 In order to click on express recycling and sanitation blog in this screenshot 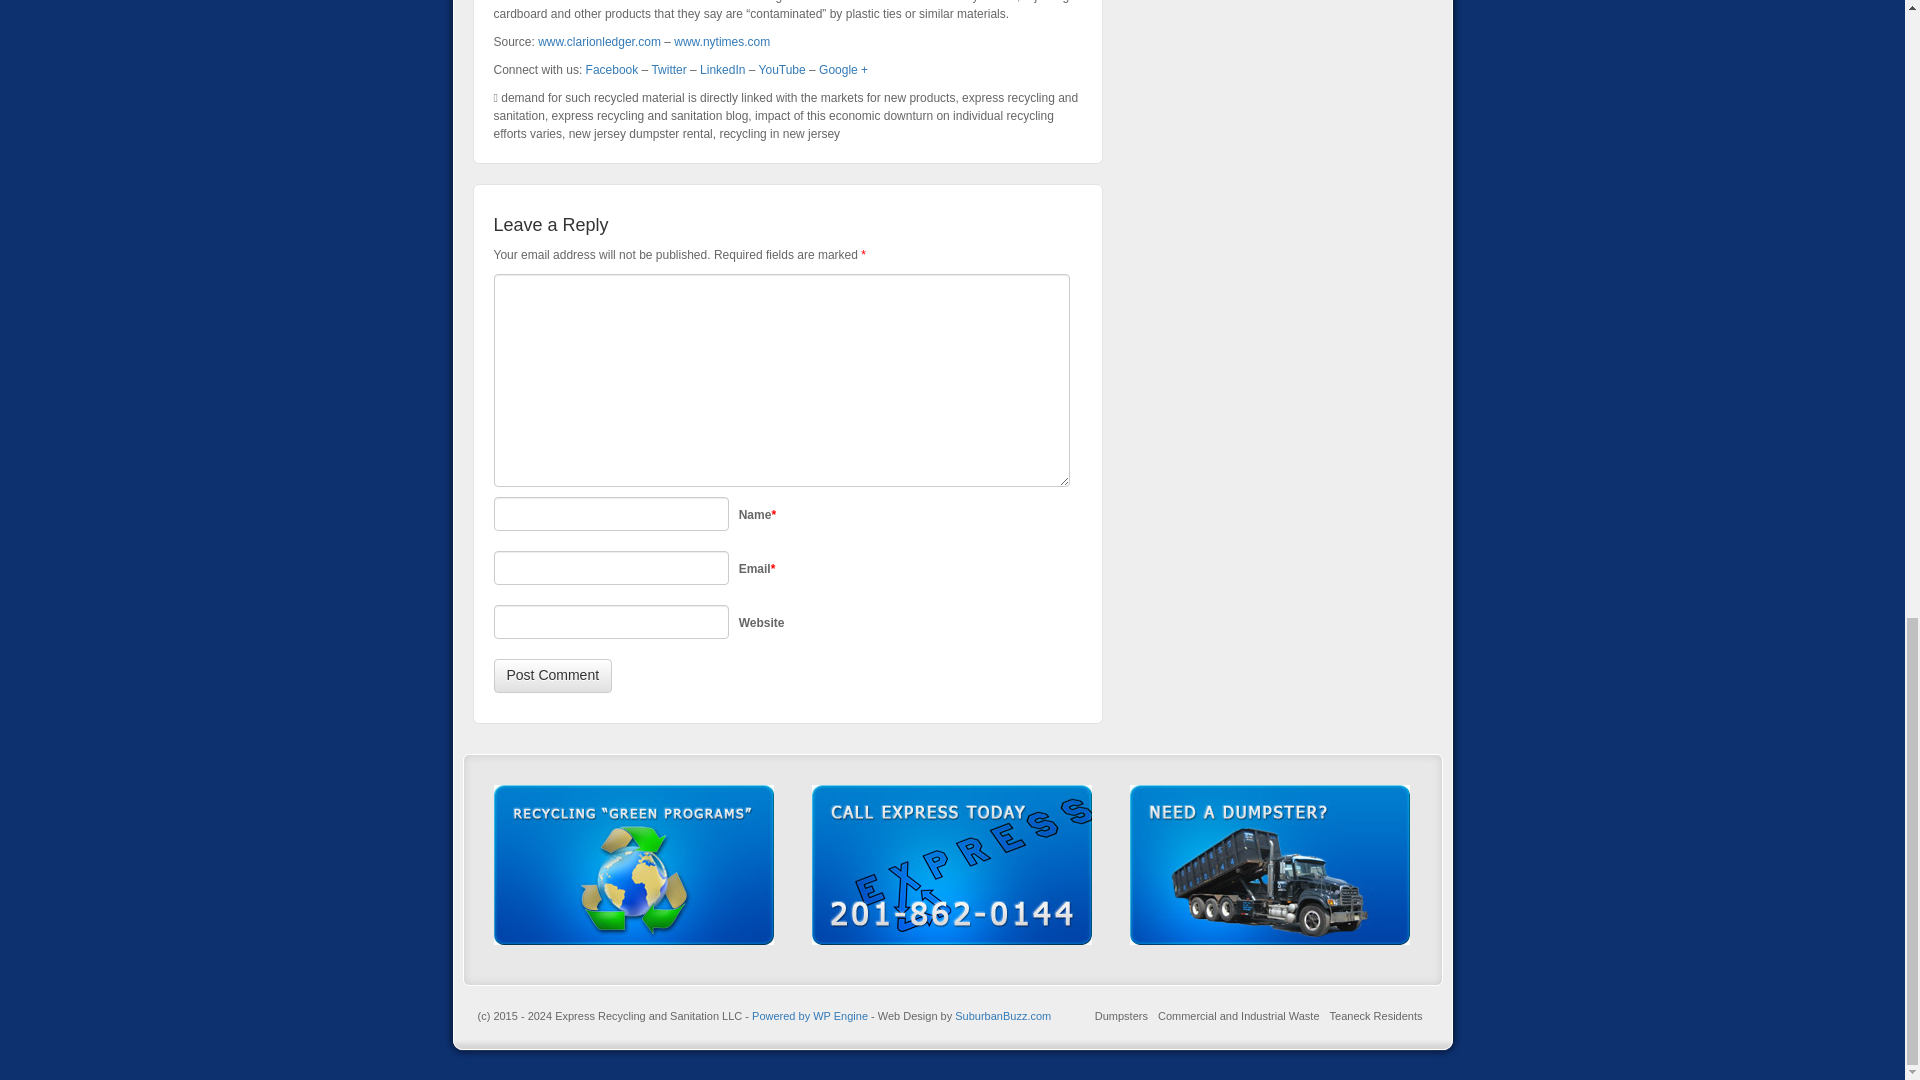, I will do `click(650, 116)`.